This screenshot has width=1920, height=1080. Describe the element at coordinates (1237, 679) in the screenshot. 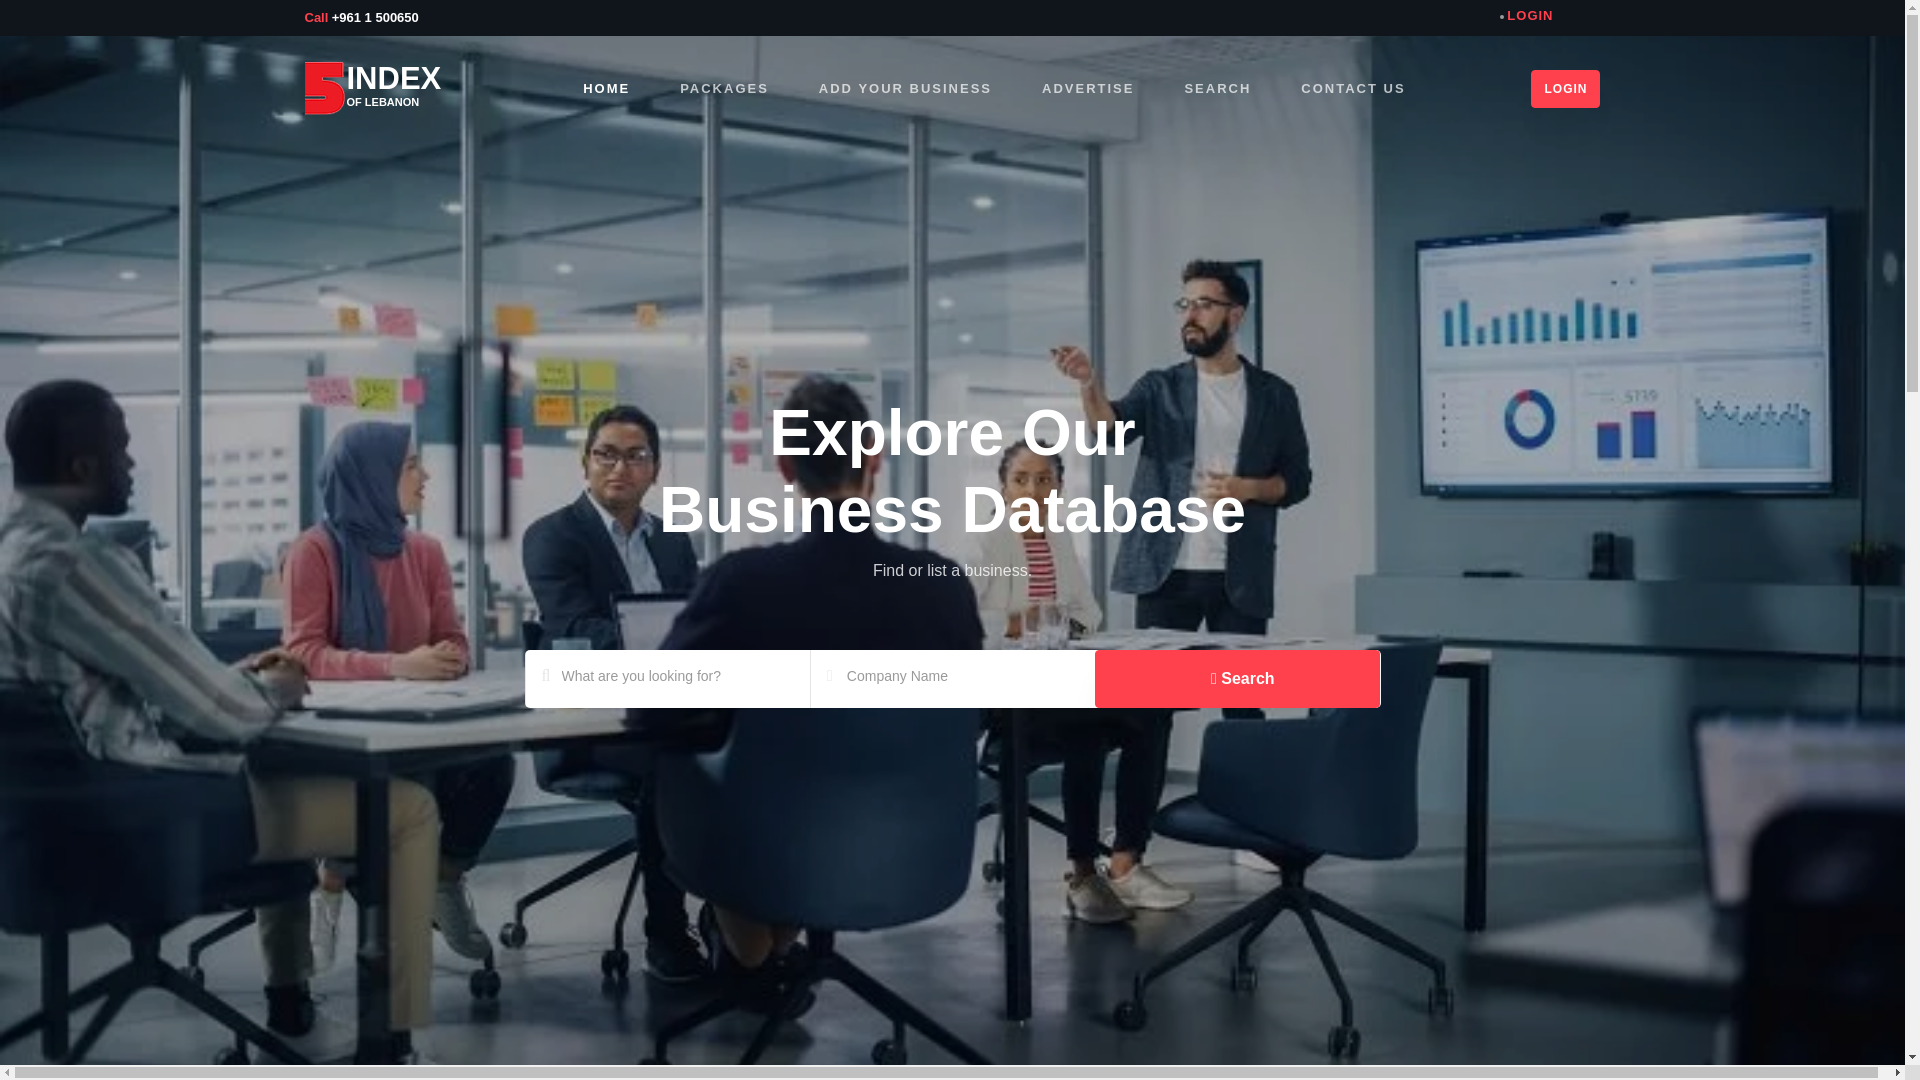

I see `Search` at that location.